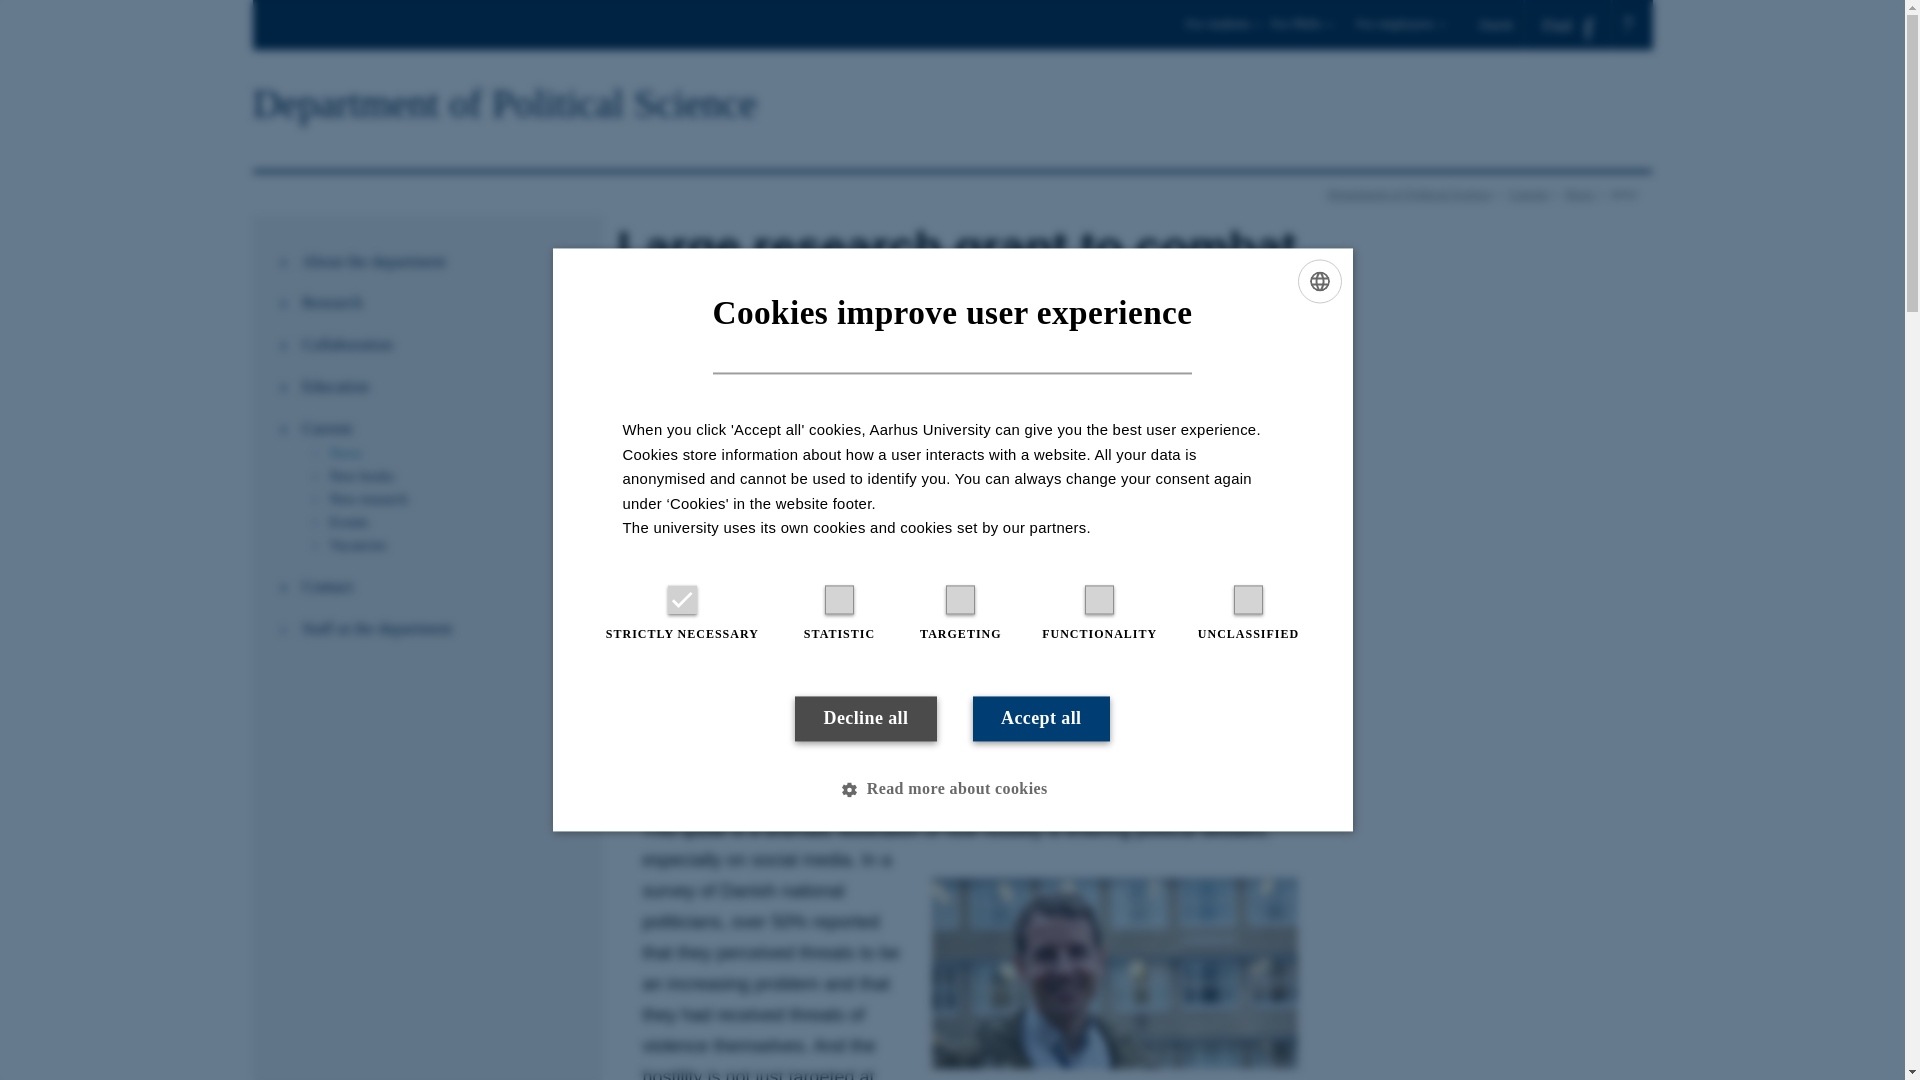 Image resolution: width=1920 pixels, height=1080 pixels. I want to click on Staff at the department, so click(441, 628).